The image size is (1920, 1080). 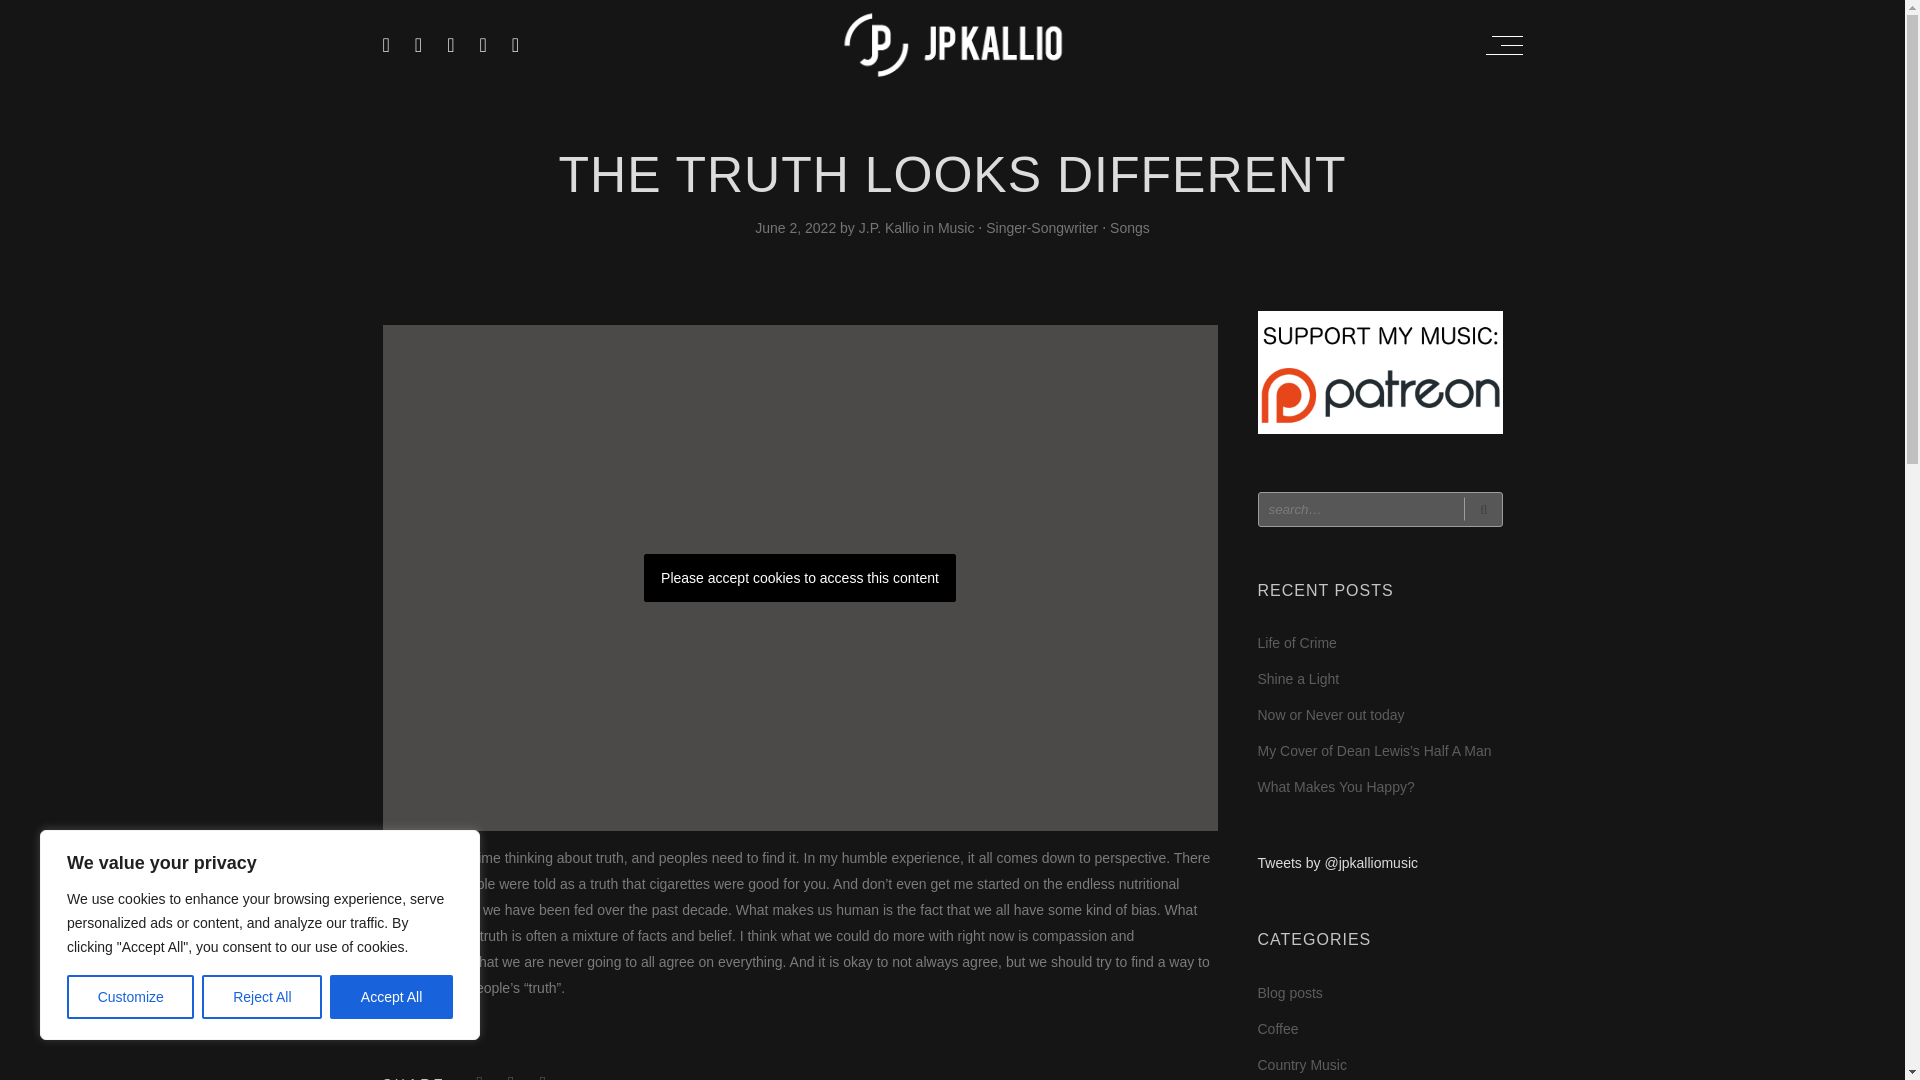 I want to click on Accept All, so click(x=392, y=997).